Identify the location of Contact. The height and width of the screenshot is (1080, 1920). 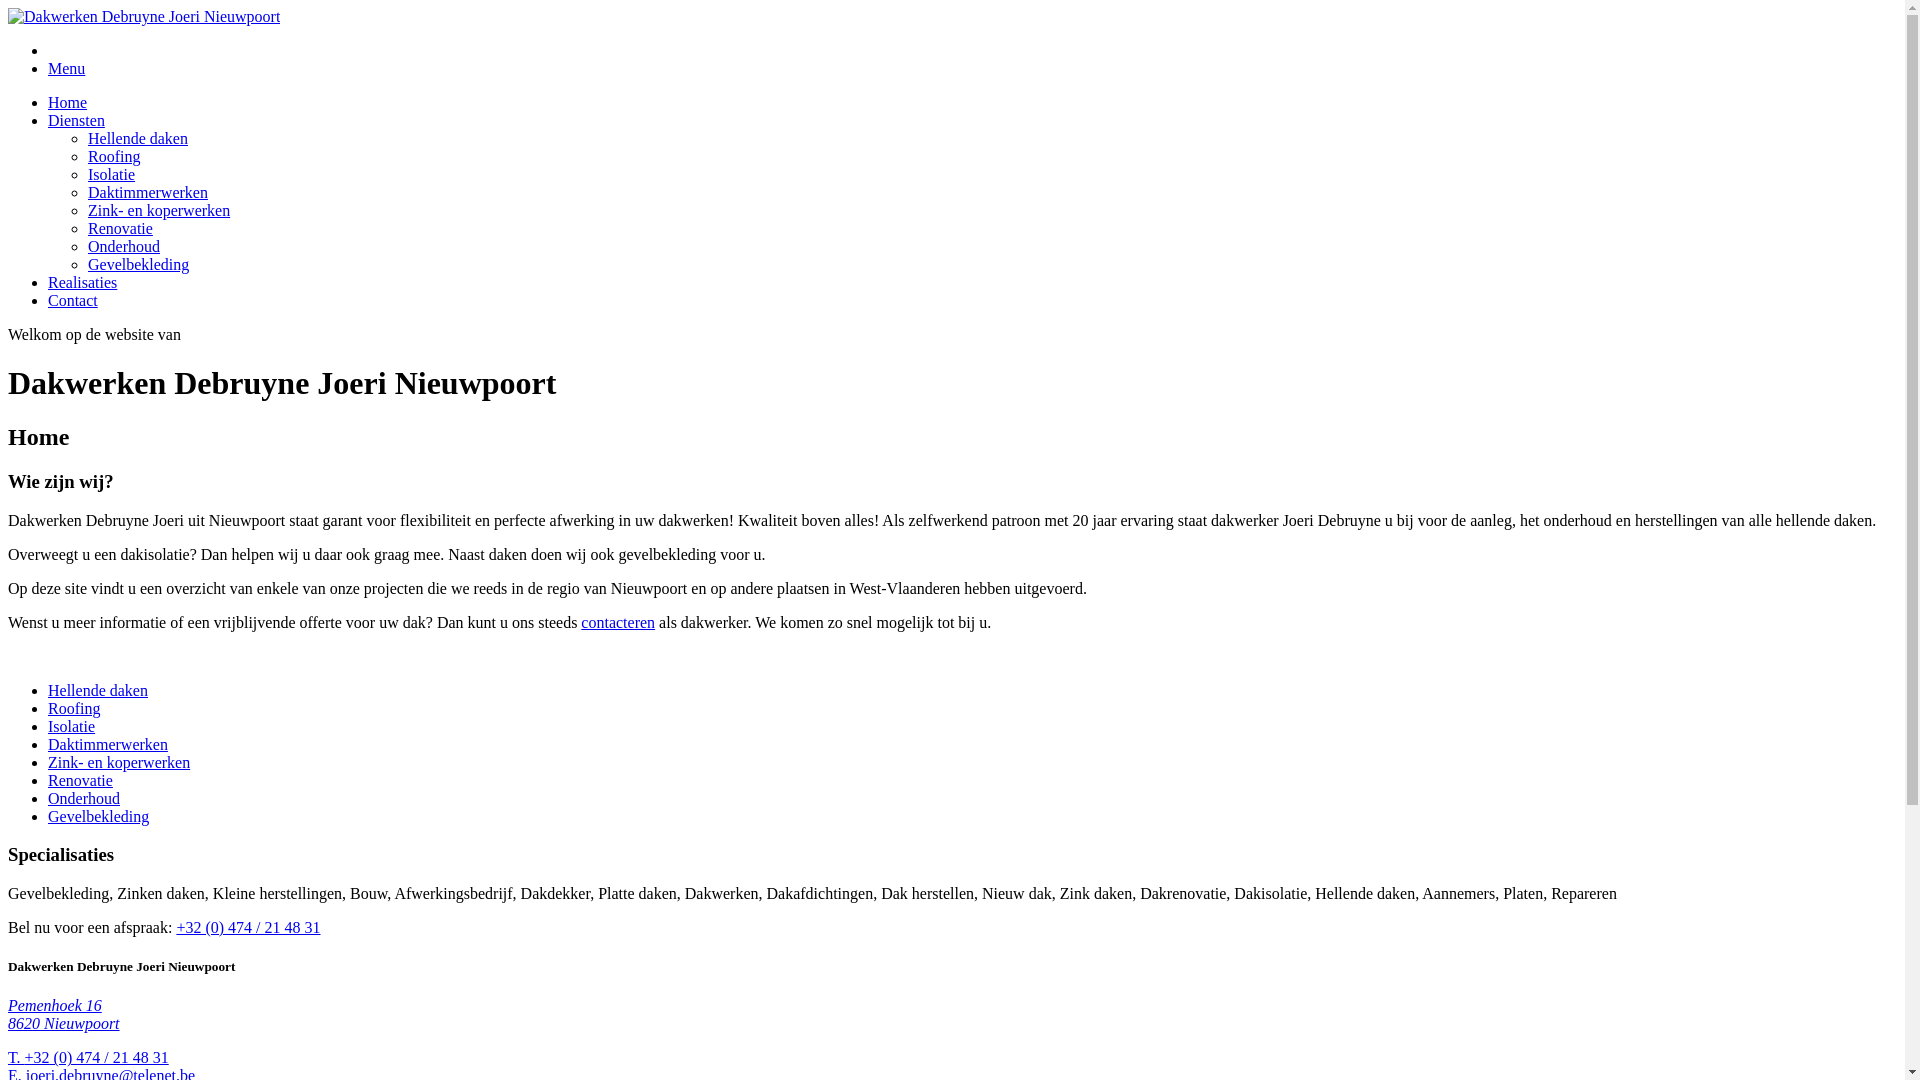
(73, 300).